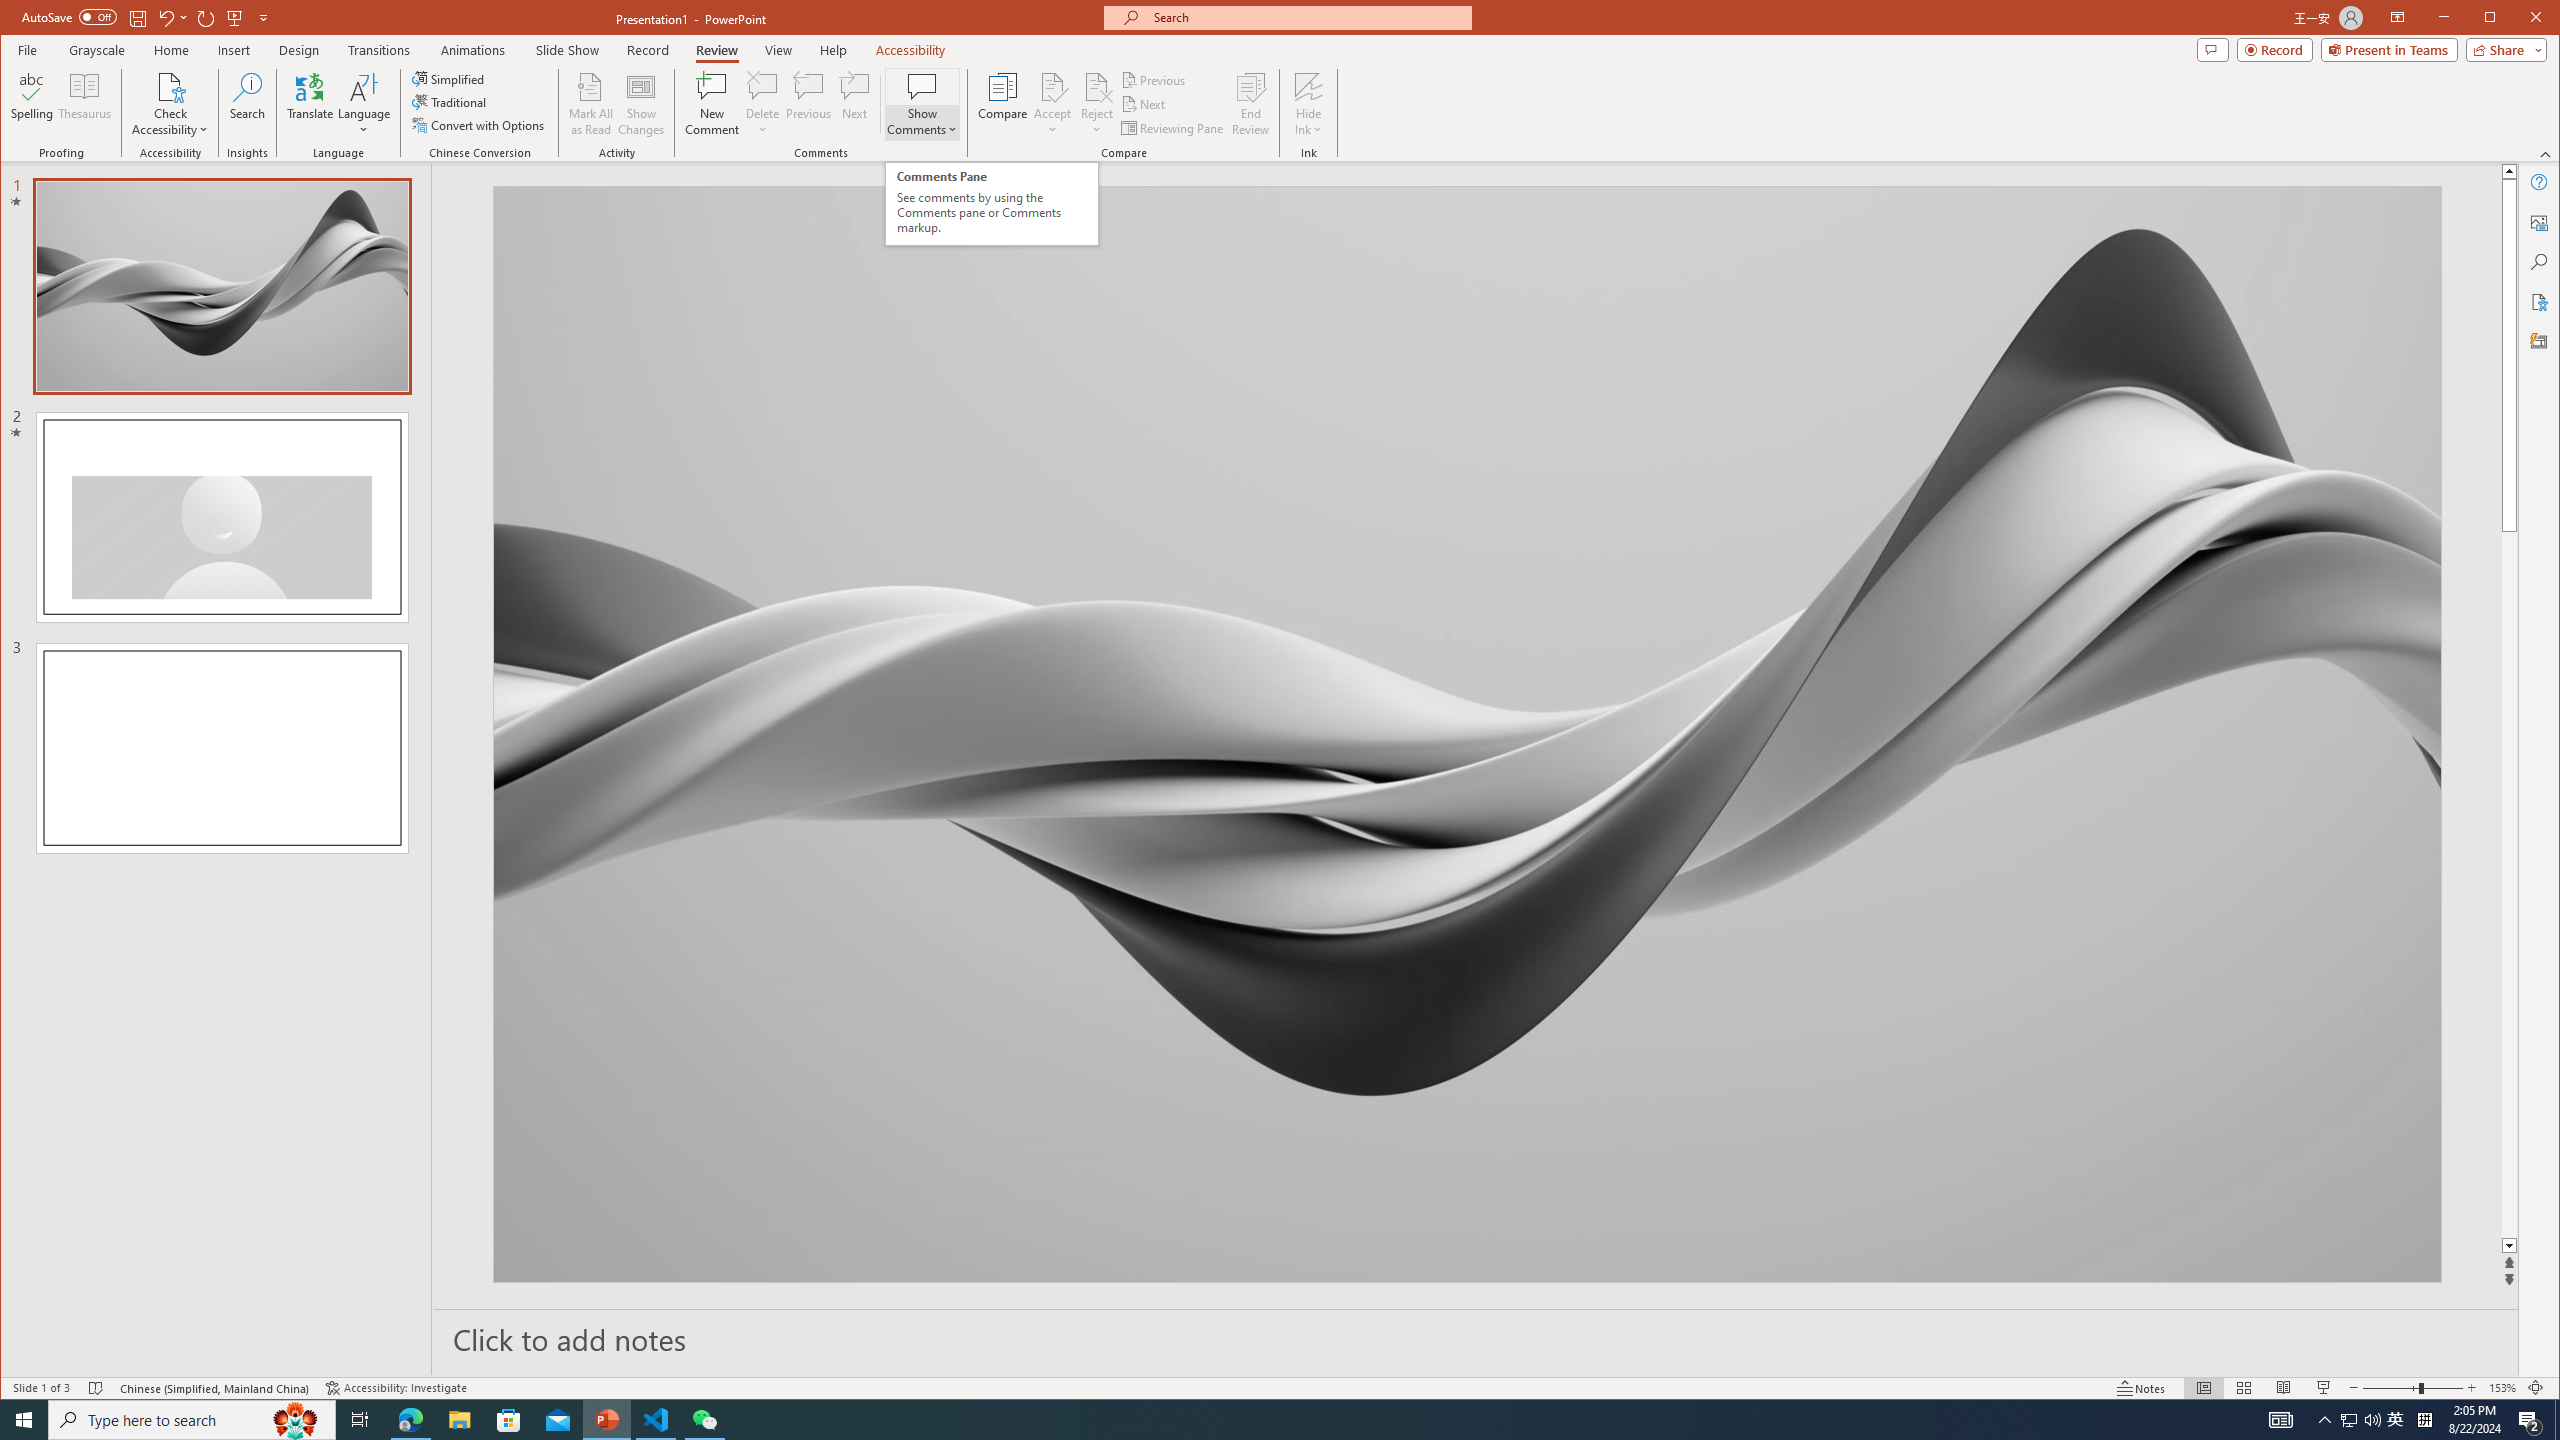  I want to click on Thesaurus..., so click(86, 104).